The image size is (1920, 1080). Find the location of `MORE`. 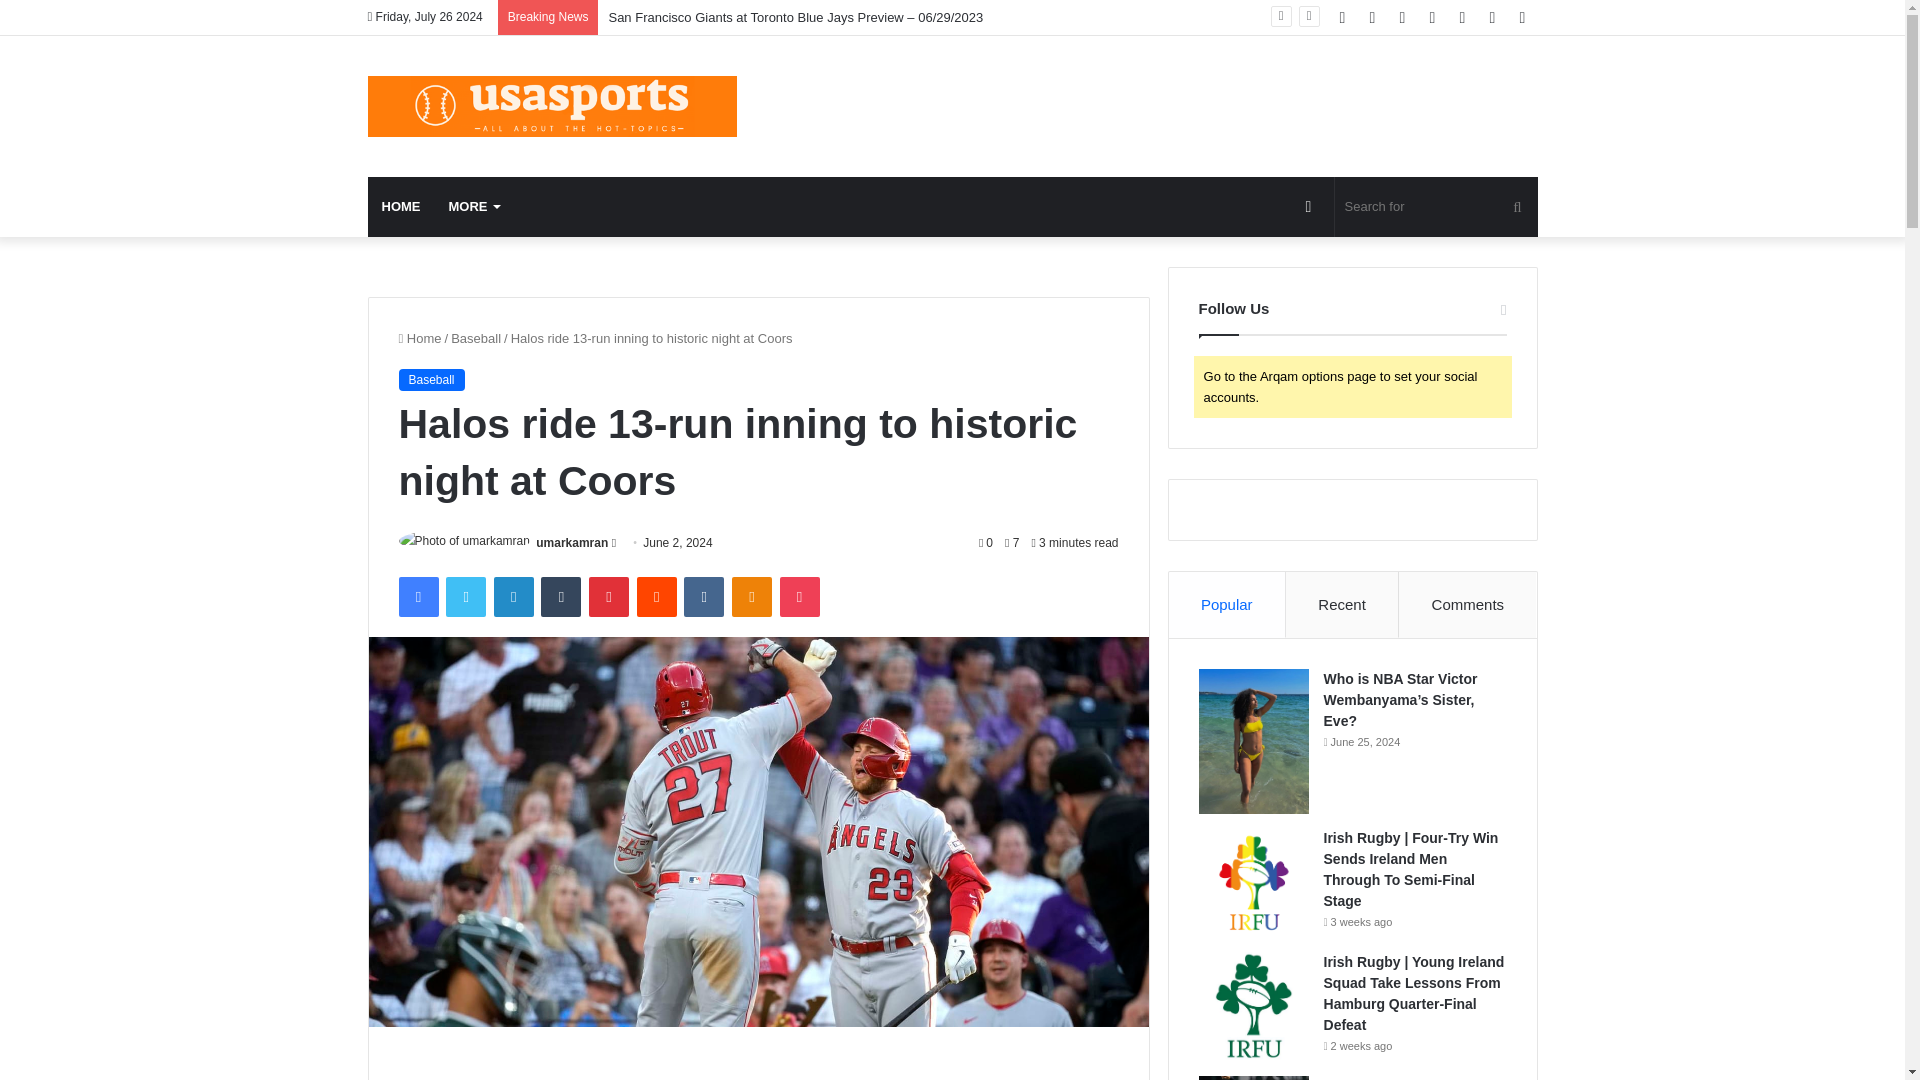

MORE is located at coordinates (472, 206).